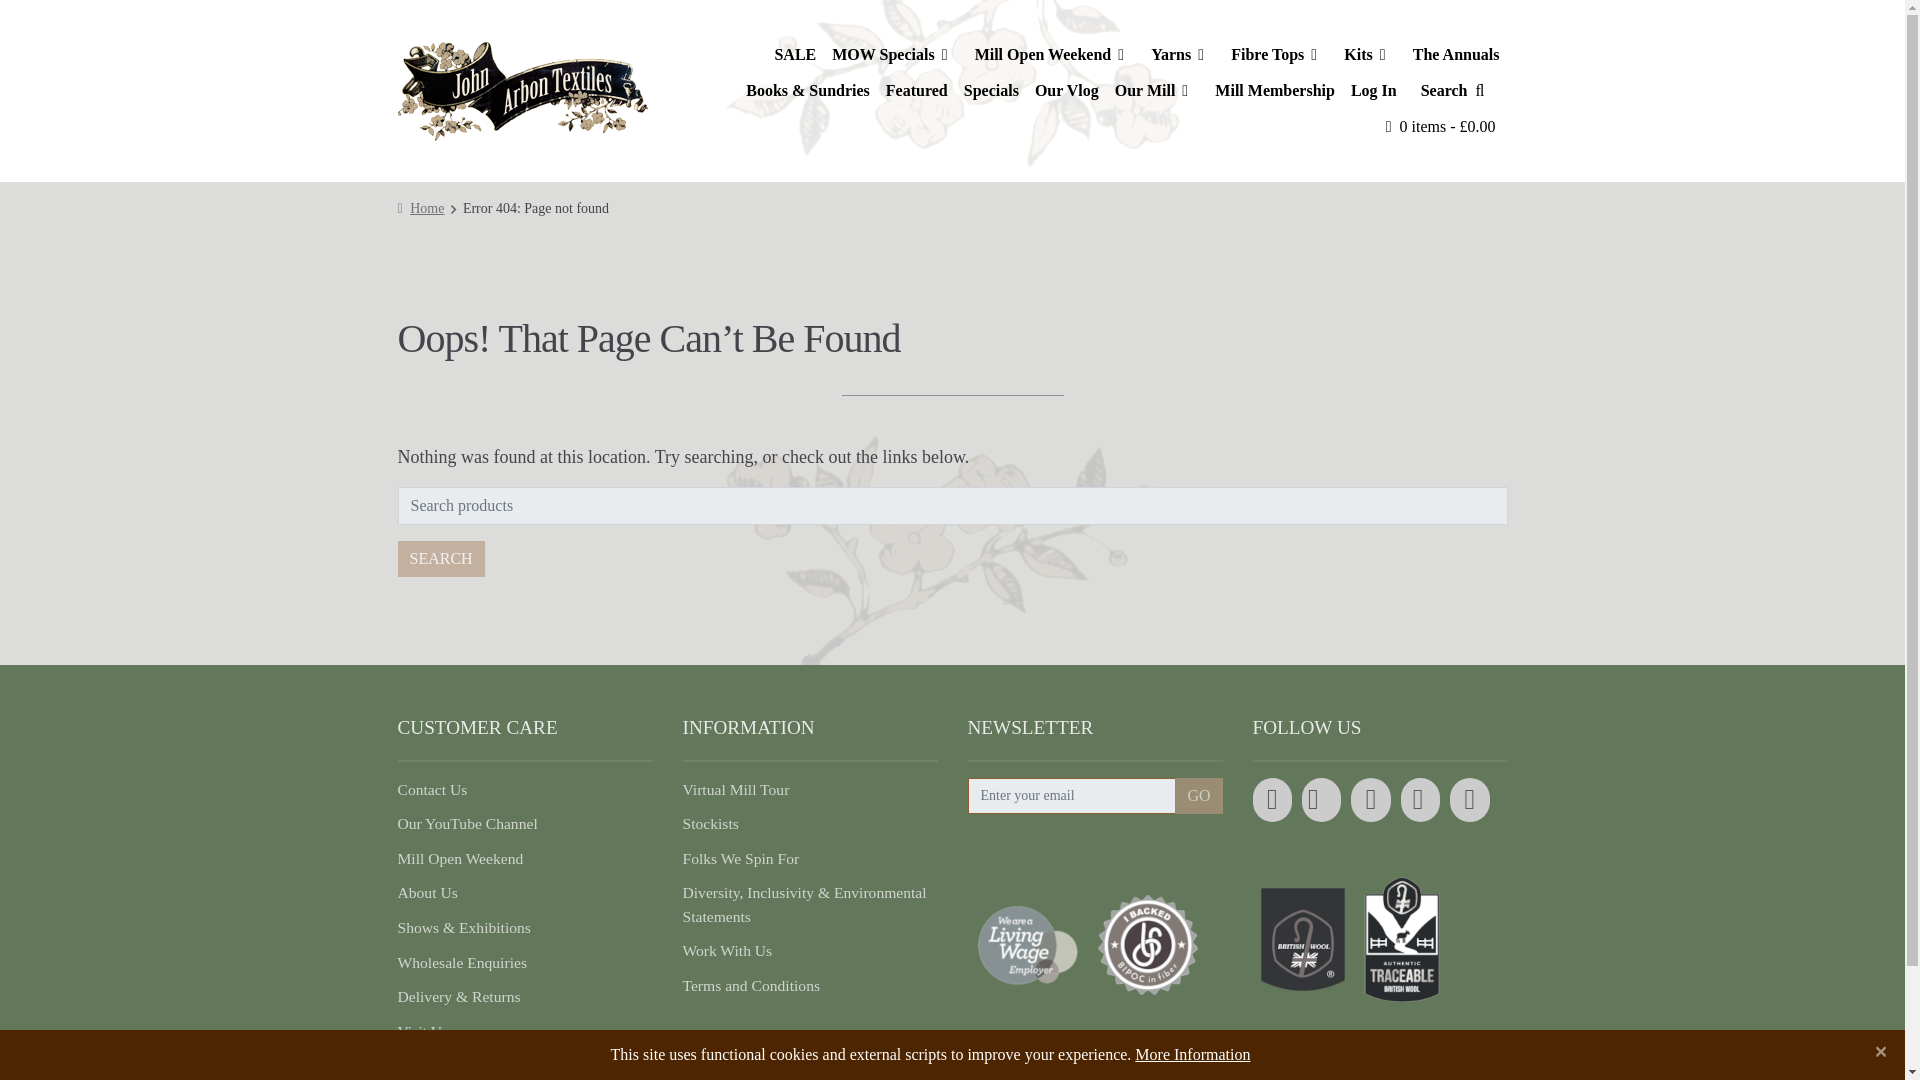 This screenshot has width=1920, height=1080. I want to click on Mill Open Weekend, so click(1056, 54).